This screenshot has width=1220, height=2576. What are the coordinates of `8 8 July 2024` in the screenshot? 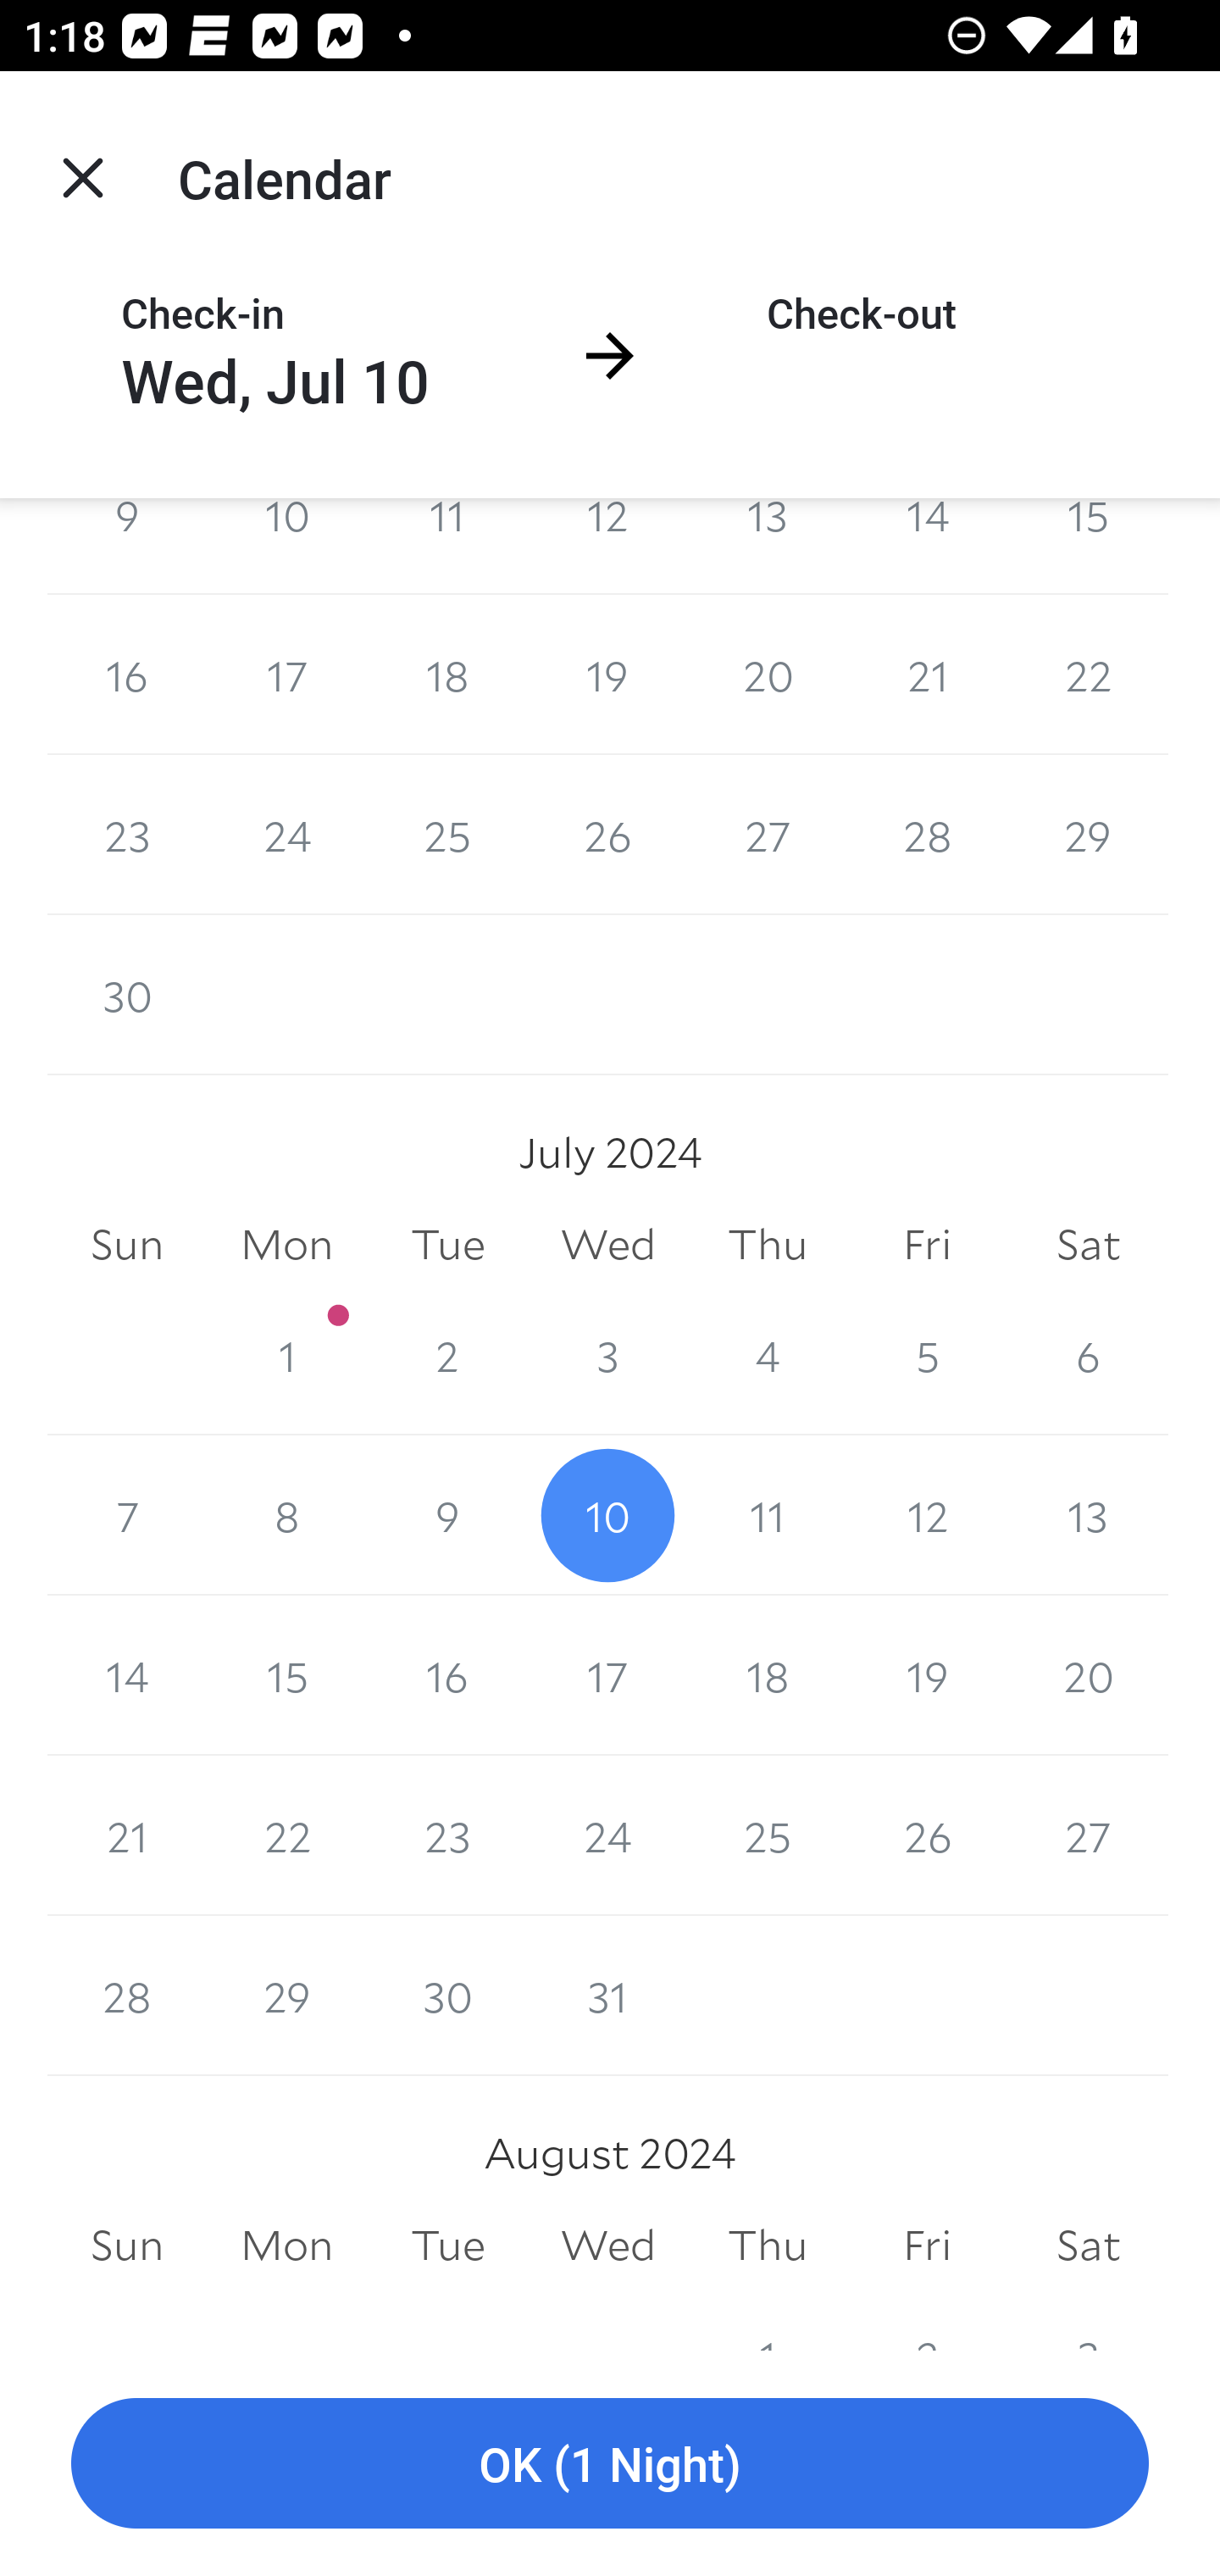 It's located at (286, 1514).